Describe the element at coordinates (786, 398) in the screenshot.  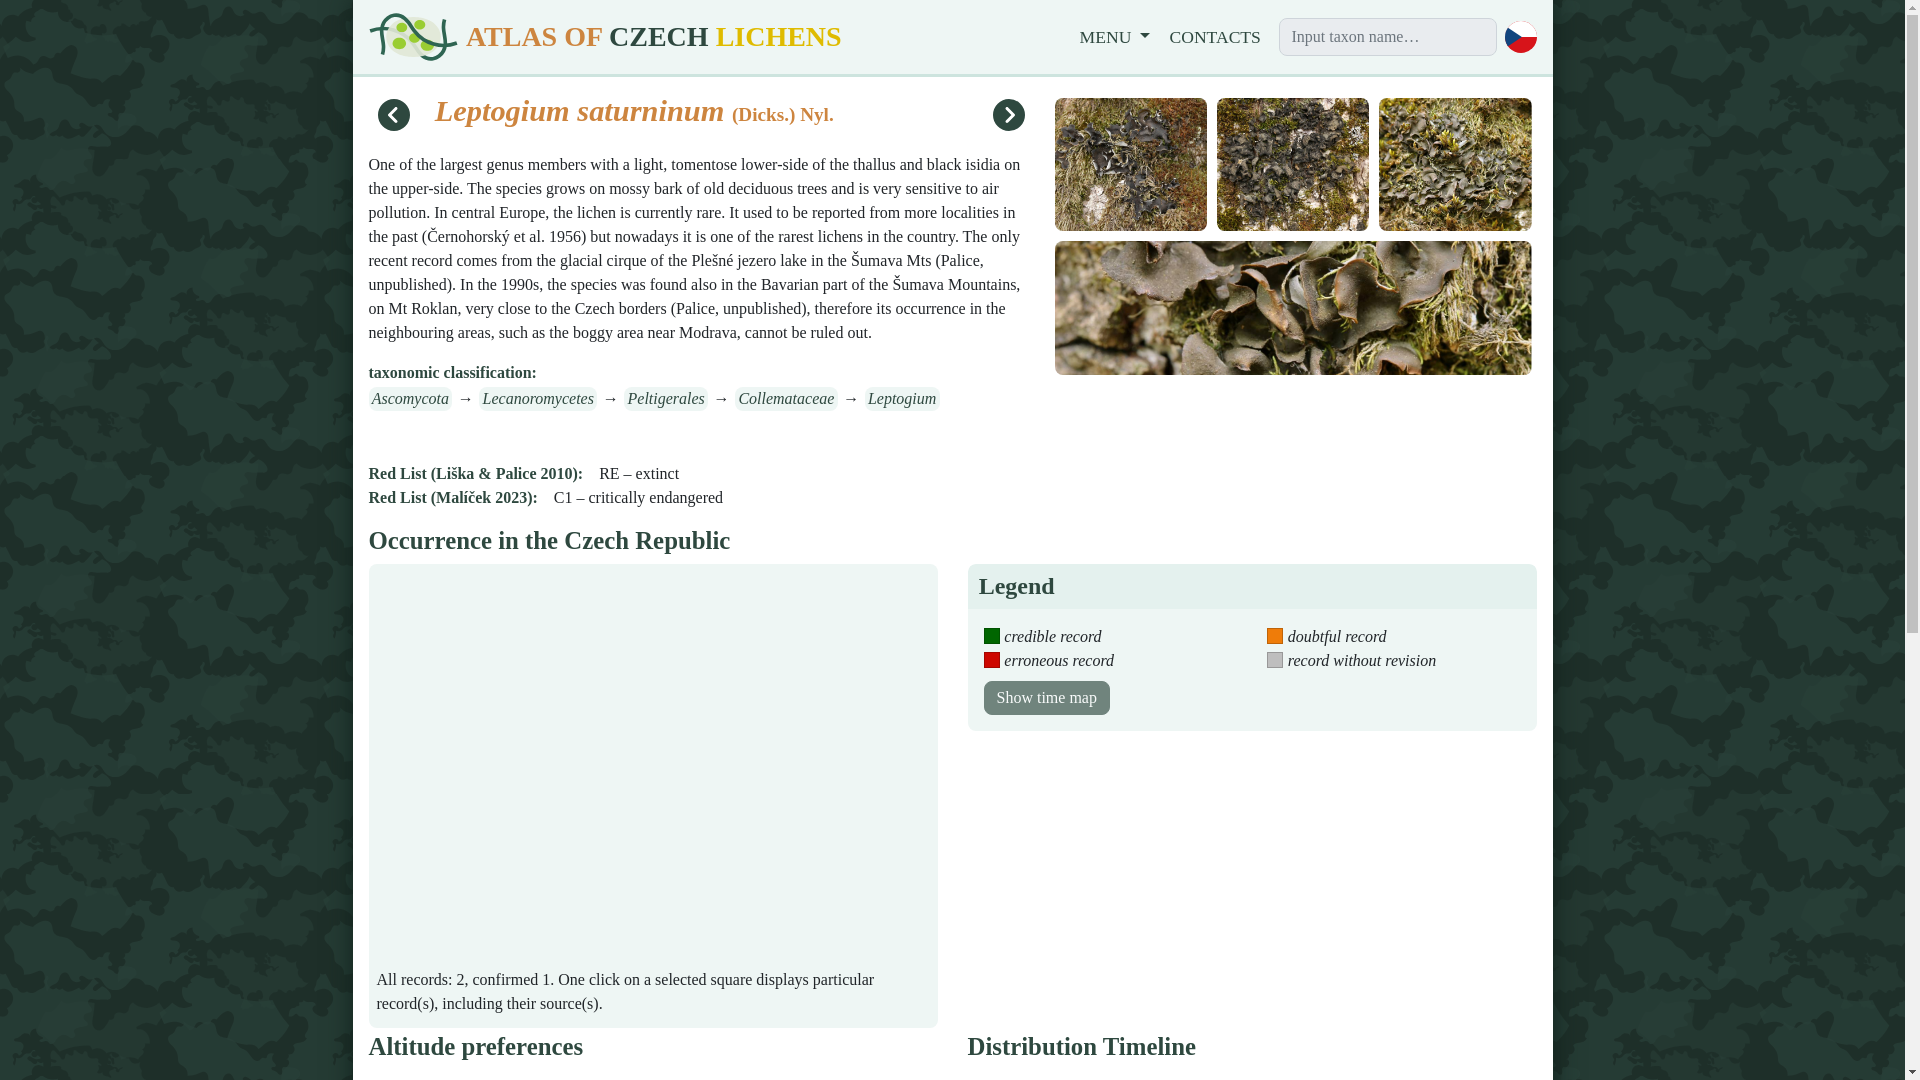
I see `Collemataceae` at that location.